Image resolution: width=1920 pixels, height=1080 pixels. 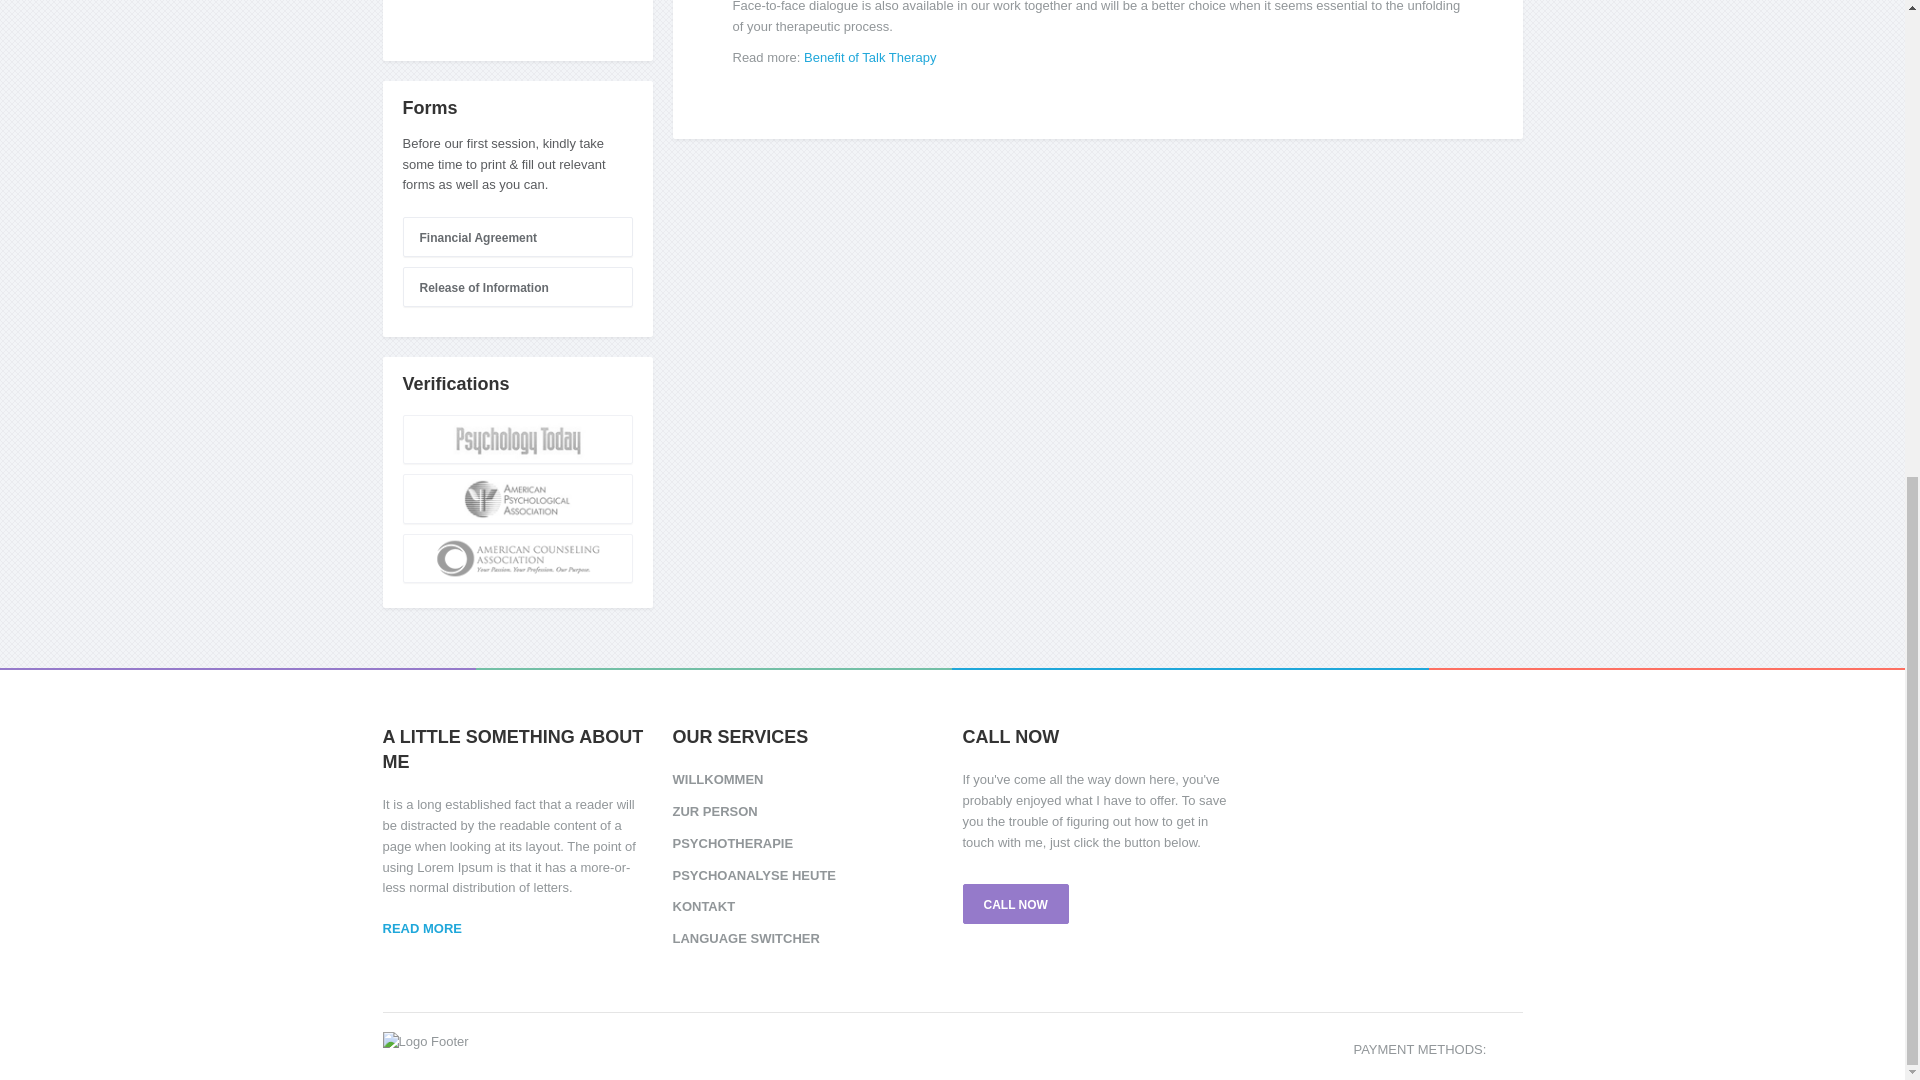 What do you see at coordinates (516, 237) in the screenshot?
I see `Financial Agreement` at bounding box center [516, 237].